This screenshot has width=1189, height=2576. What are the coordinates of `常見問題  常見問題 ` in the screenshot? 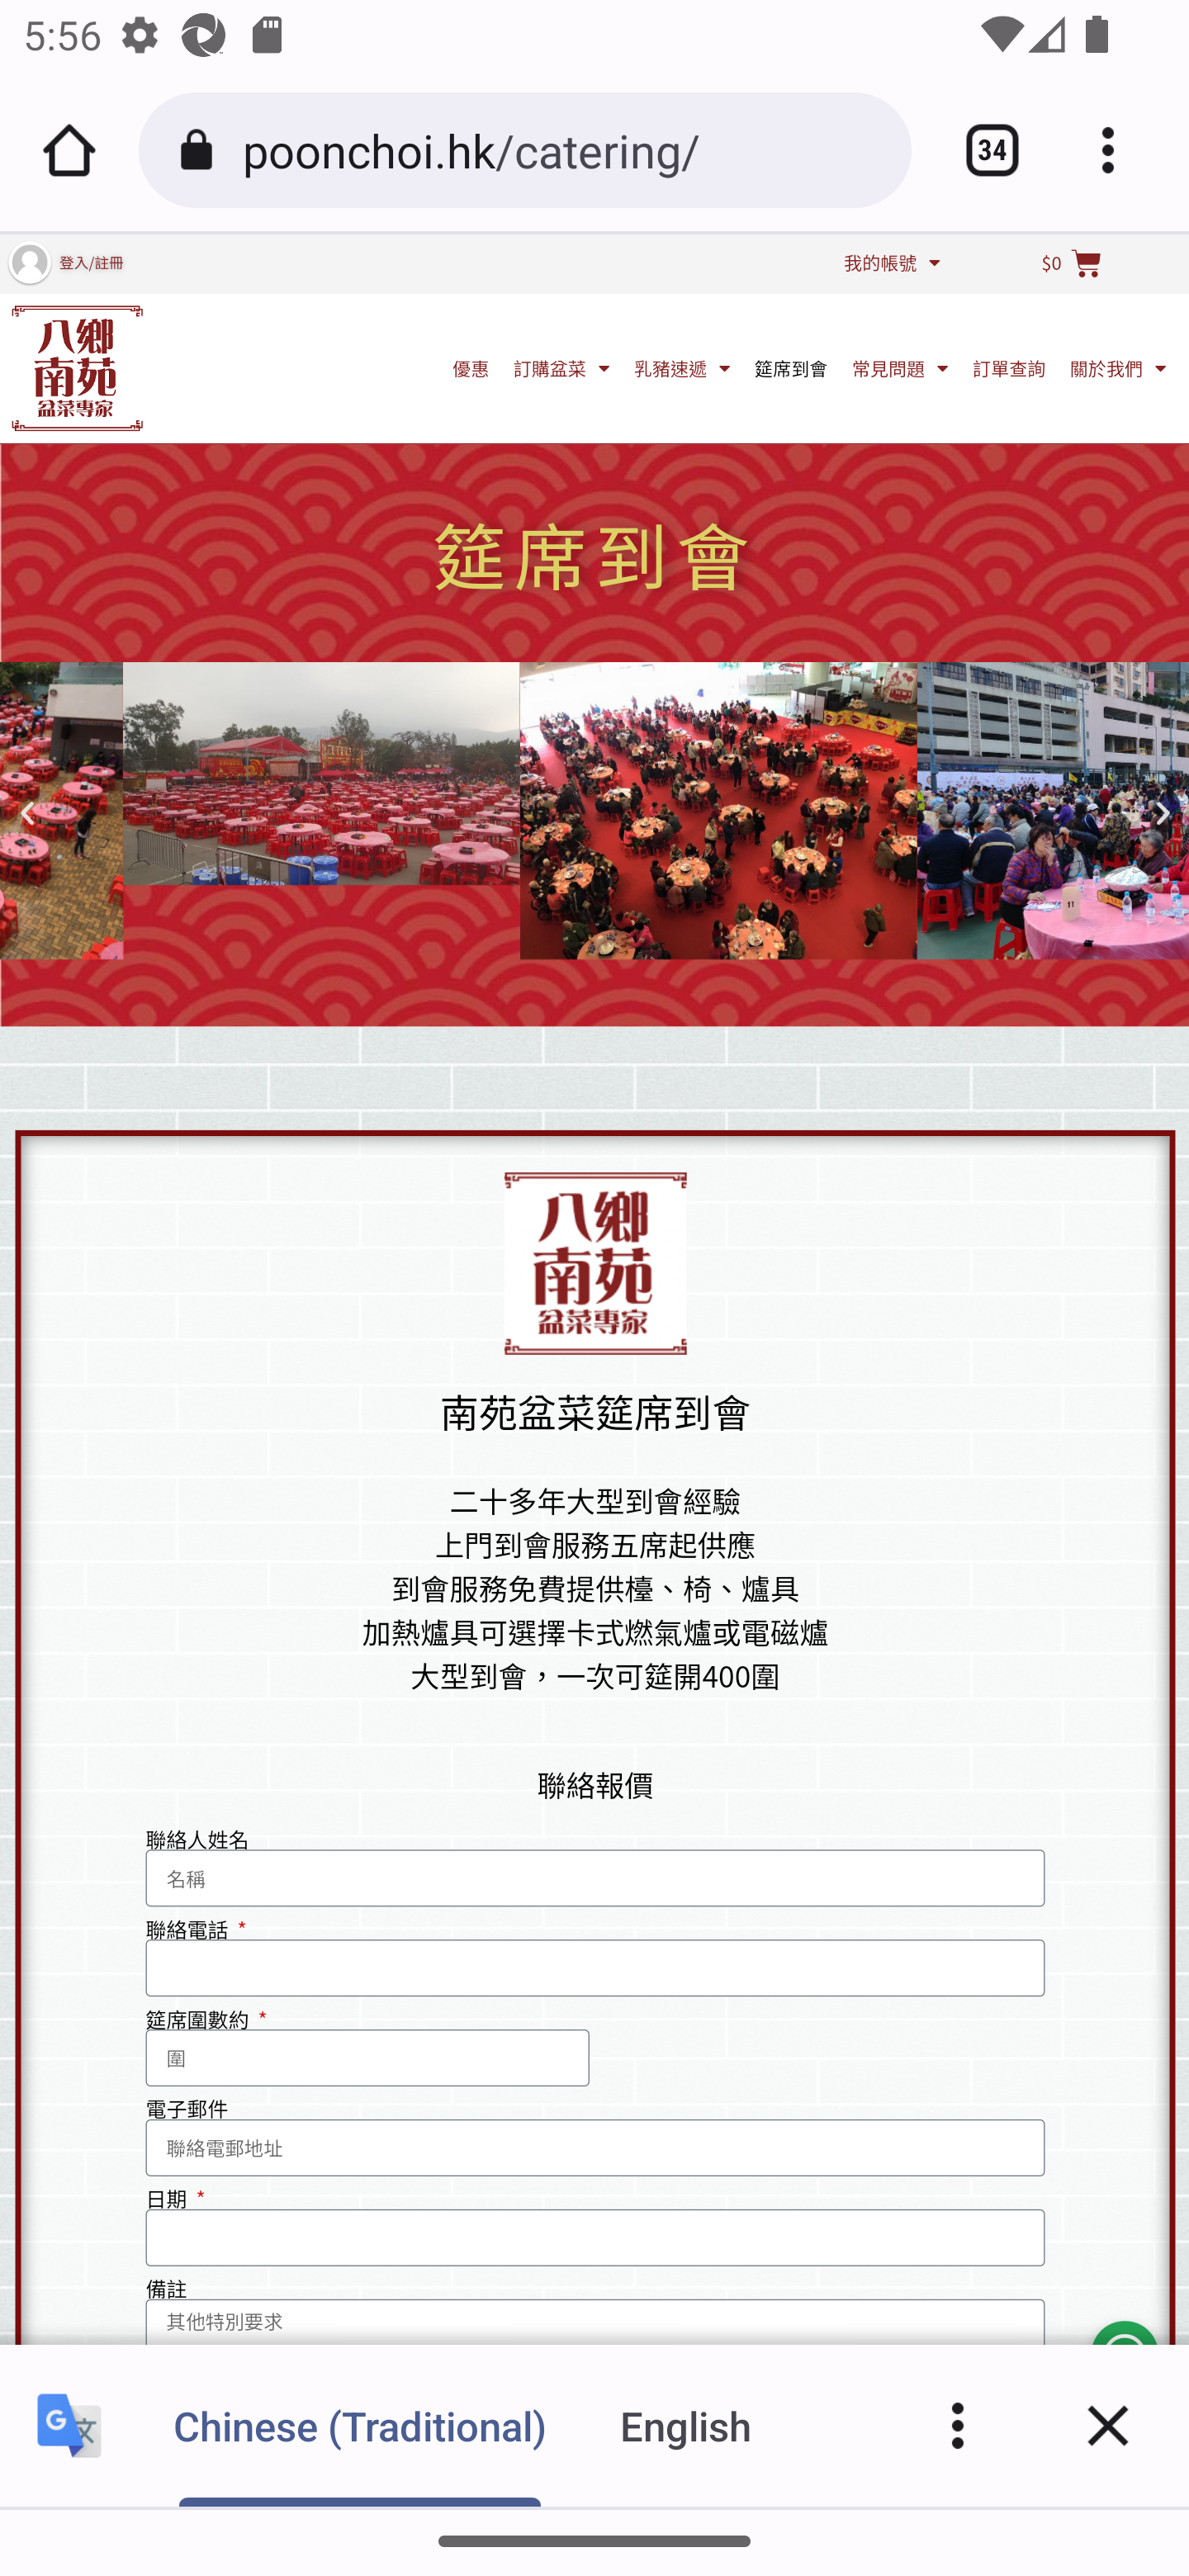 It's located at (900, 367).